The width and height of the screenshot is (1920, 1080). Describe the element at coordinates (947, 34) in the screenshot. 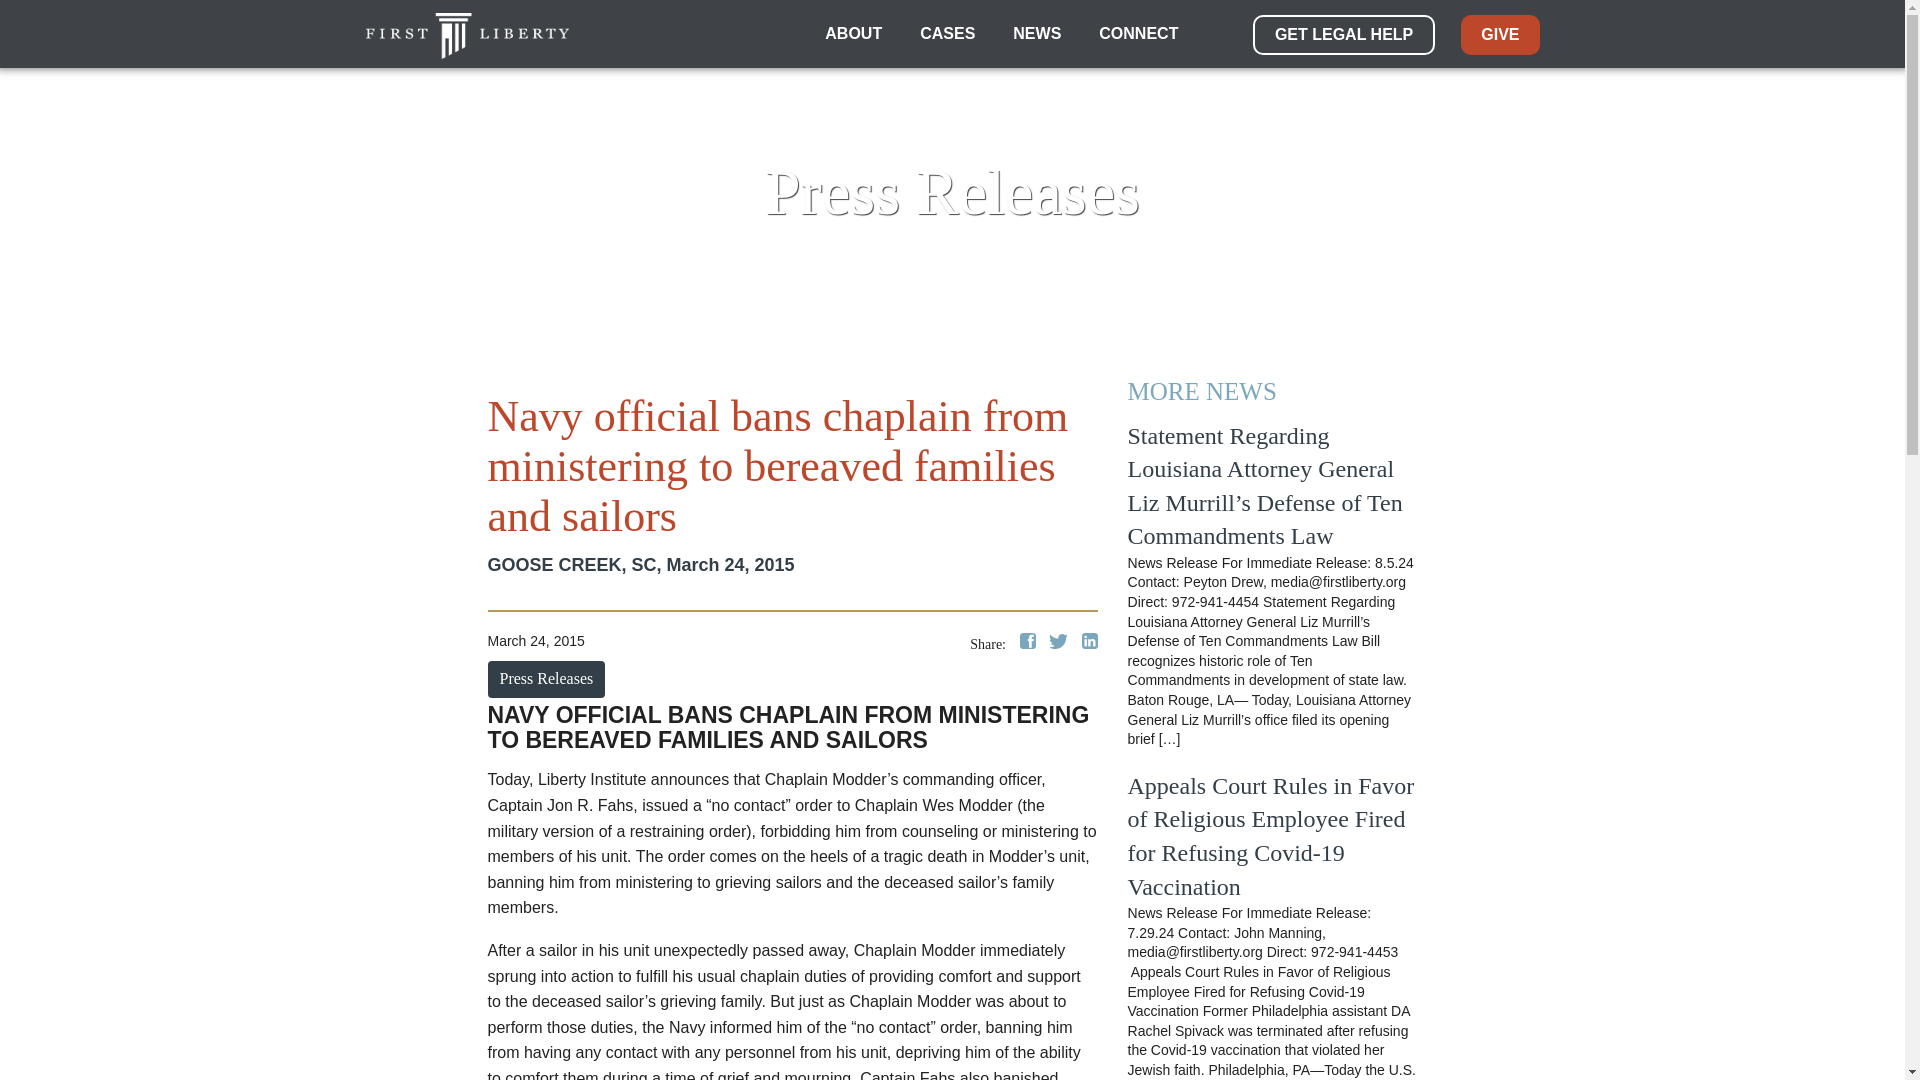

I see `CASES` at that location.